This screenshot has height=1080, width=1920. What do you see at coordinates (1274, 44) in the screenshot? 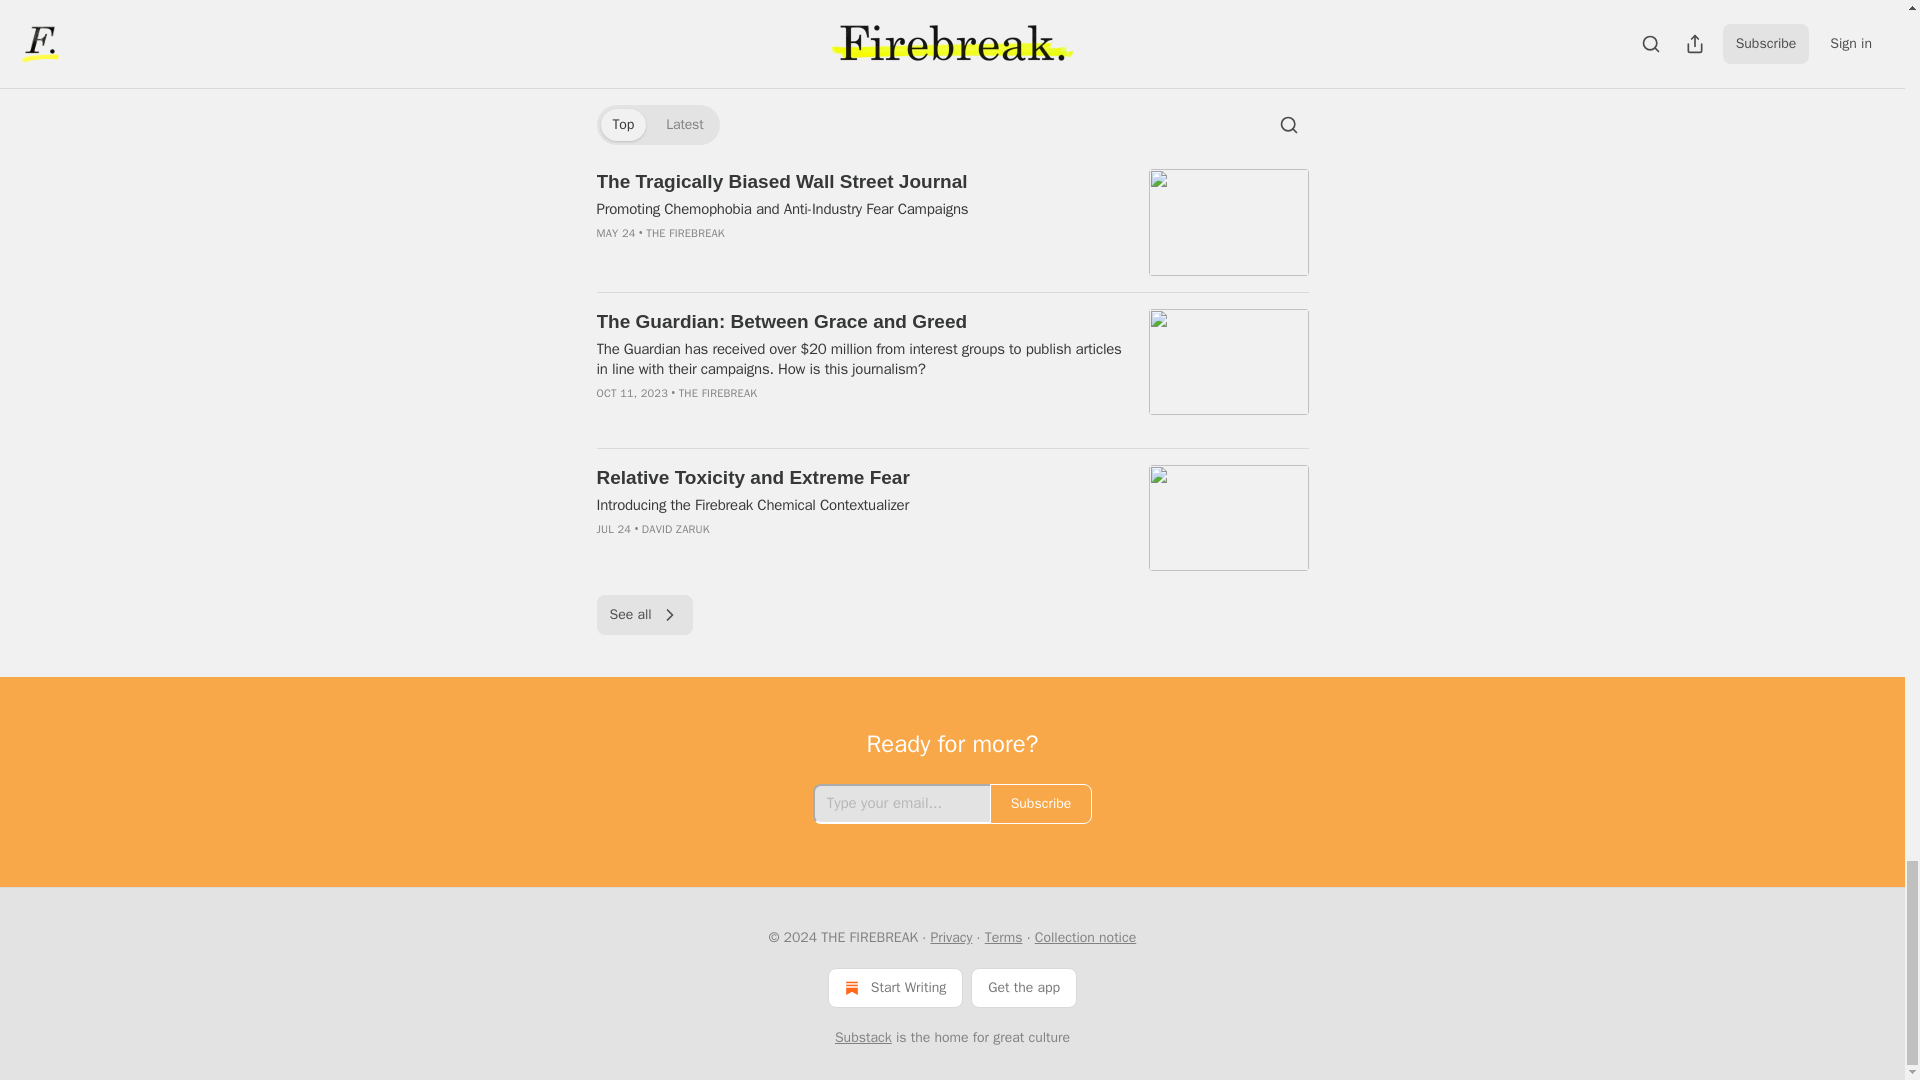
I see `Next` at bounding box center [1274, 44].